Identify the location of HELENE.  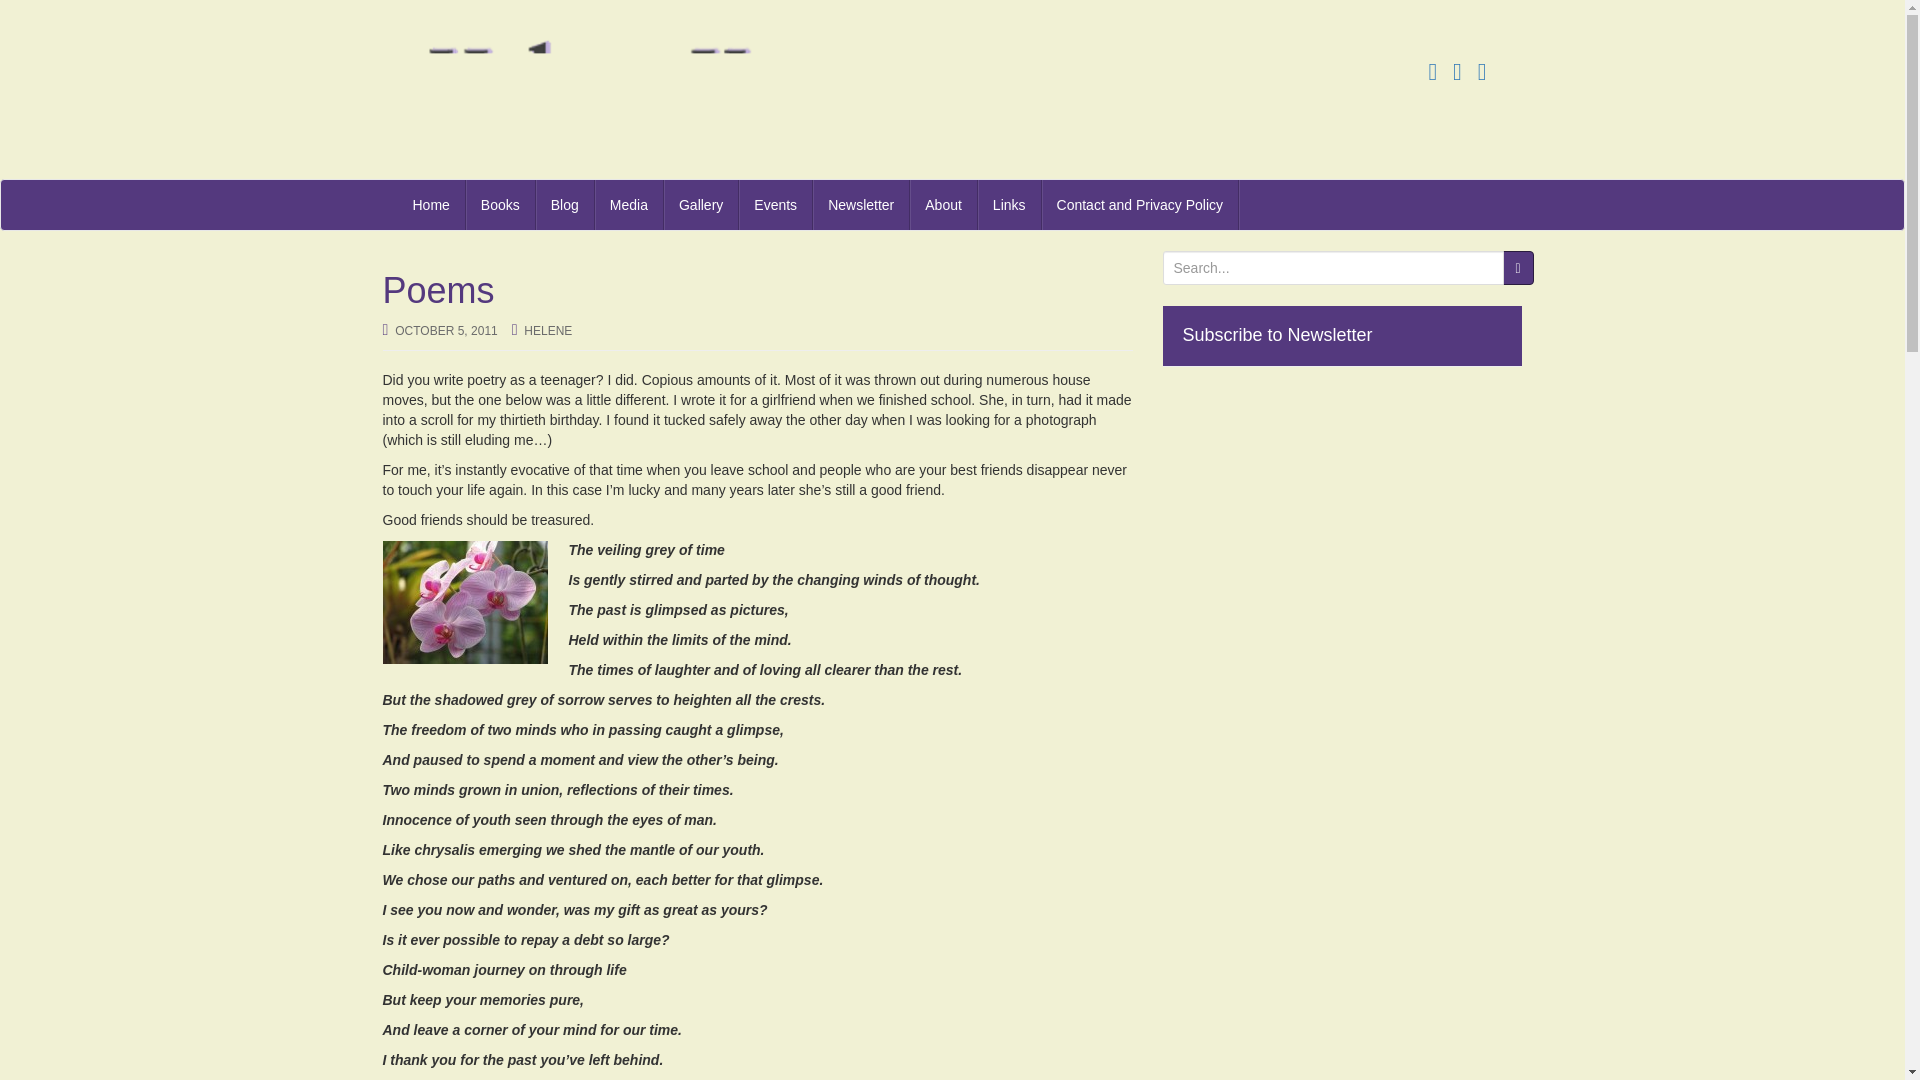
(548, 331).